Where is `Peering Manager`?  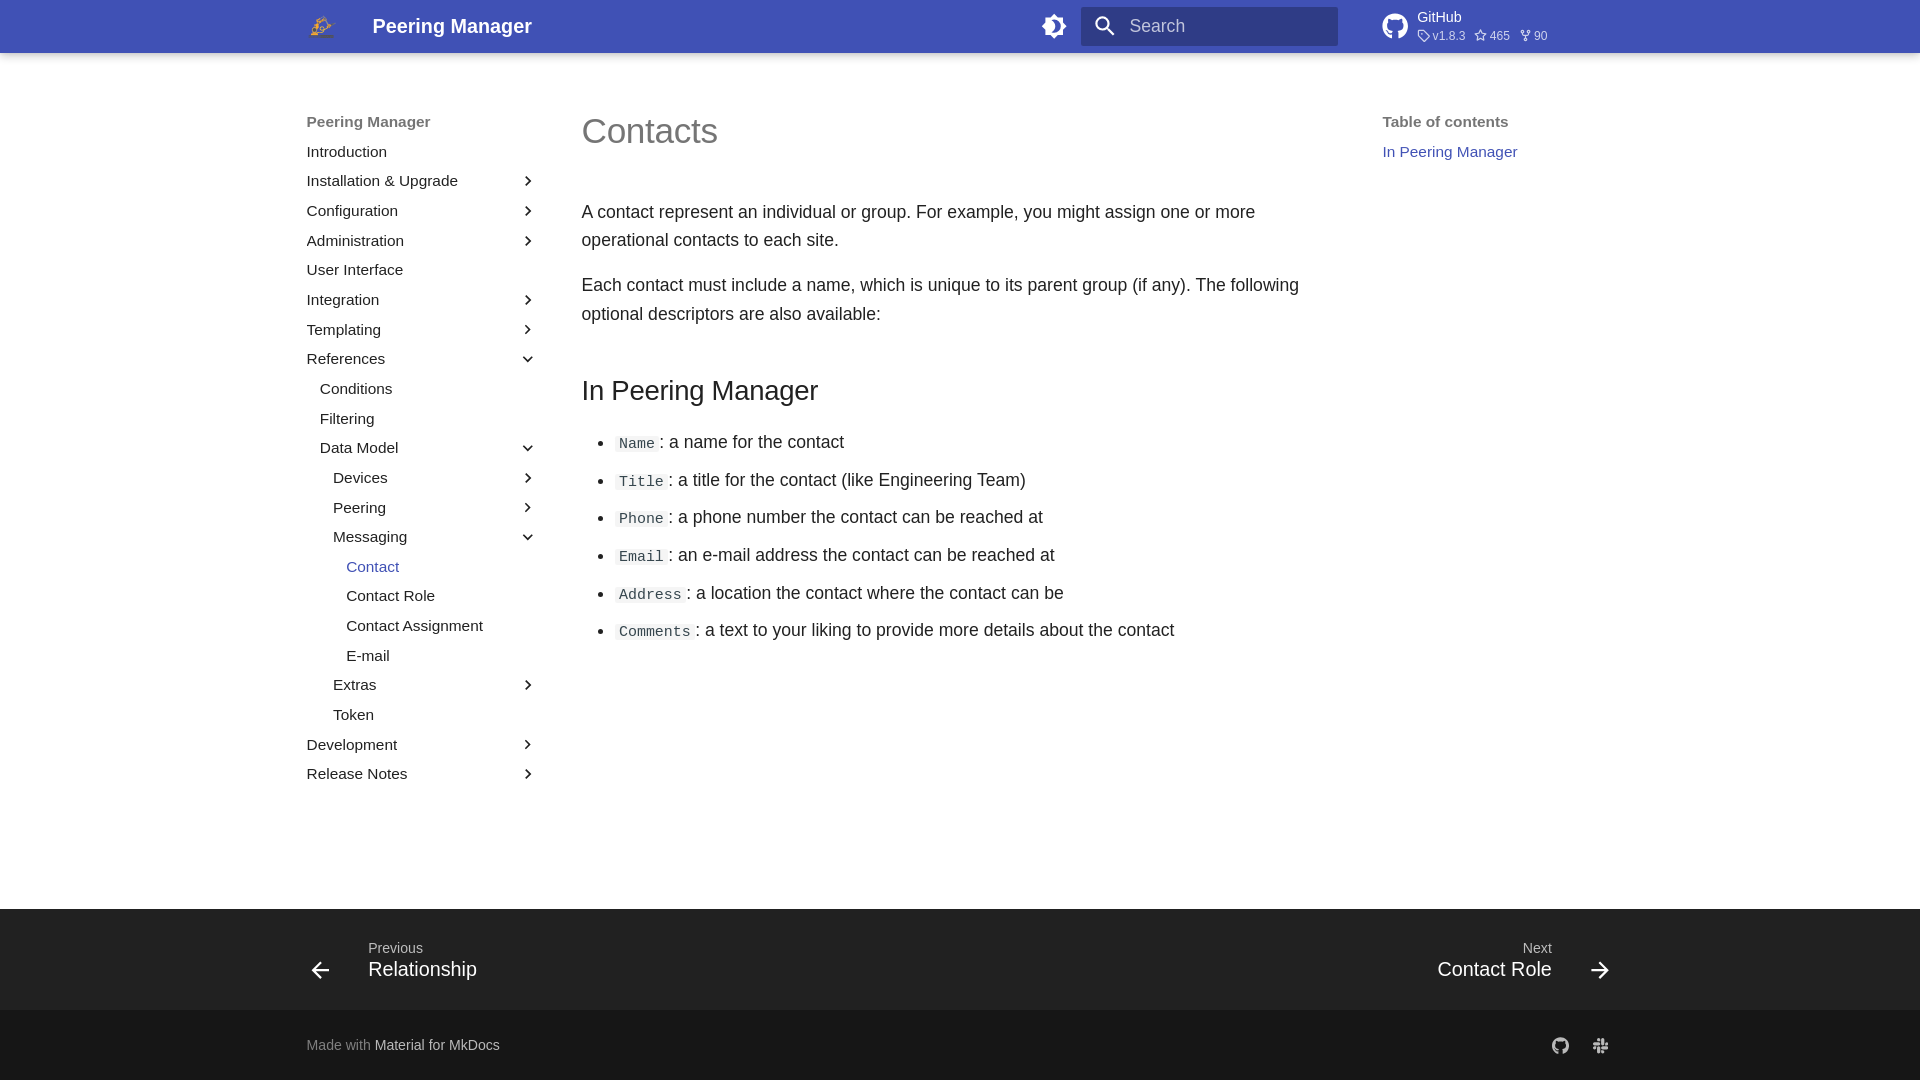 Peering Manager is located at coordinates (422, 270).